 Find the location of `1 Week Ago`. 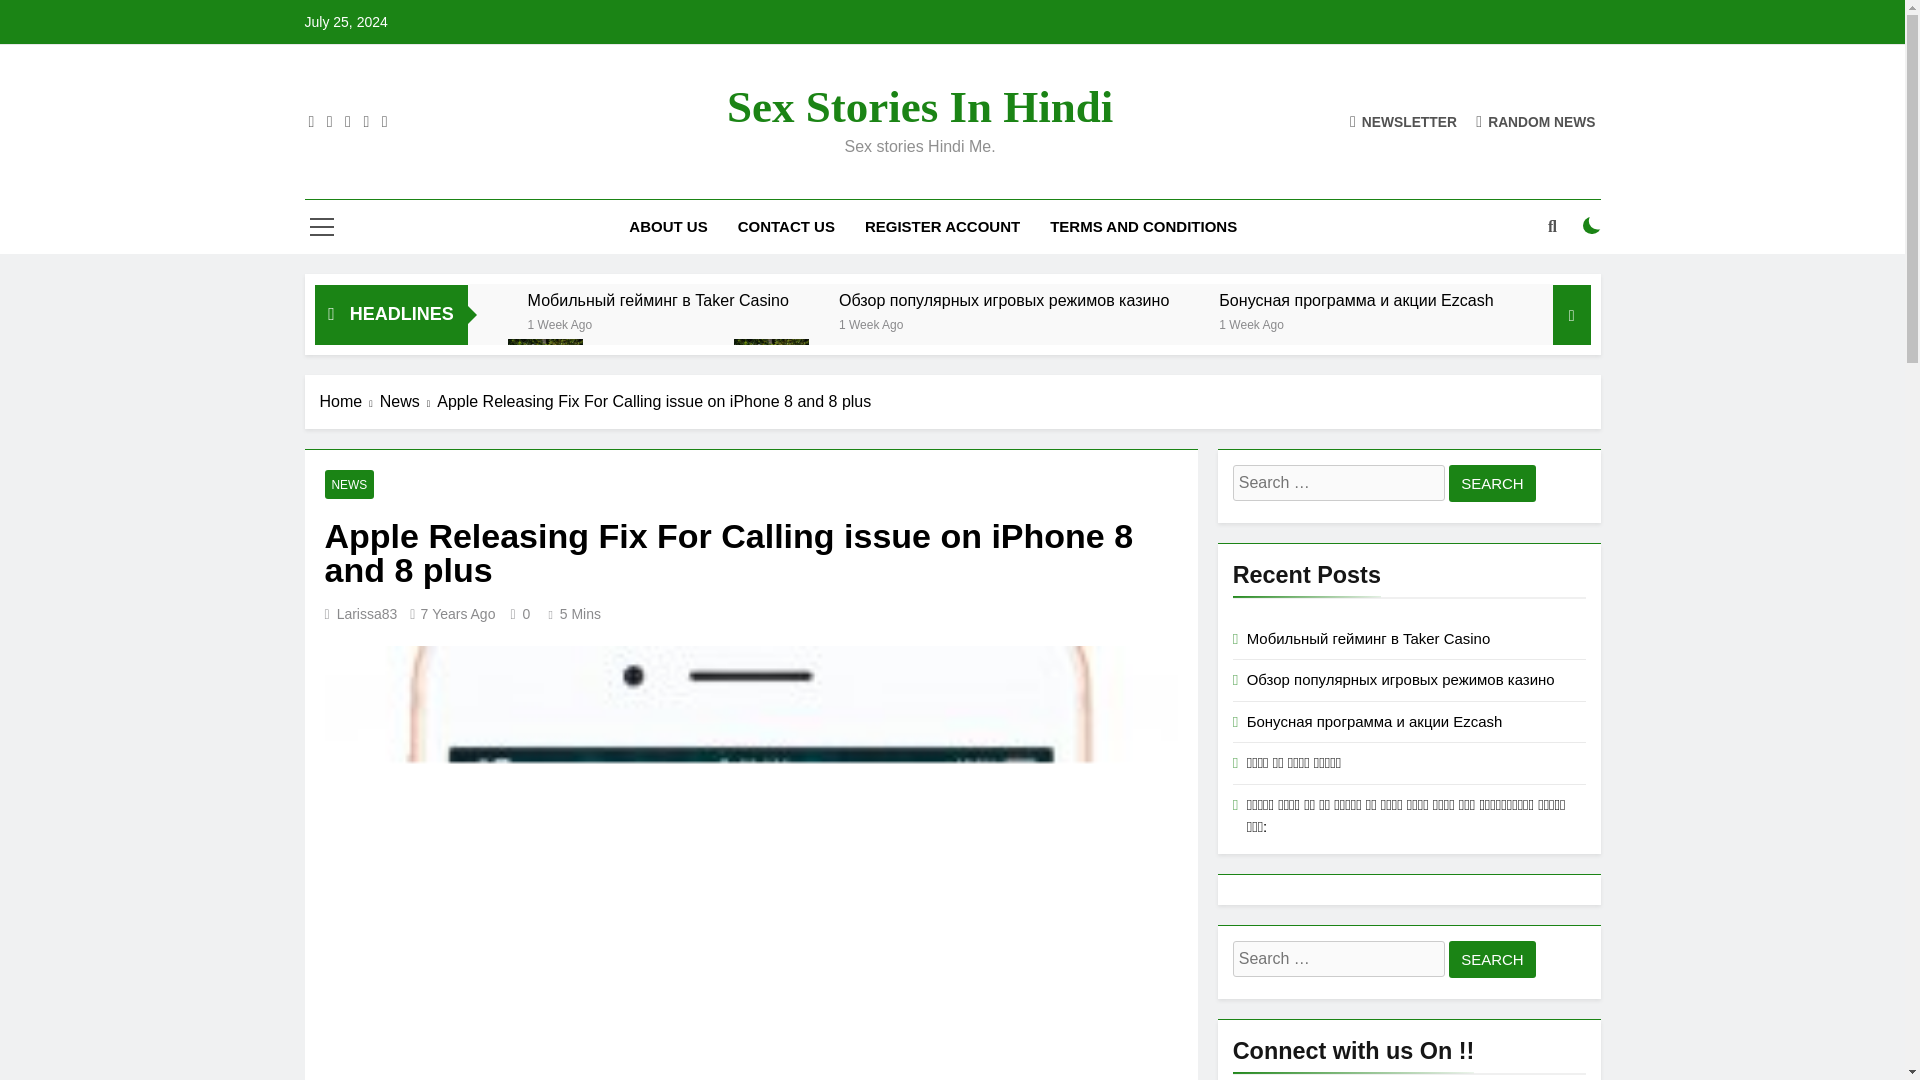

1 Week Ago is located at coordinates (872, 323).